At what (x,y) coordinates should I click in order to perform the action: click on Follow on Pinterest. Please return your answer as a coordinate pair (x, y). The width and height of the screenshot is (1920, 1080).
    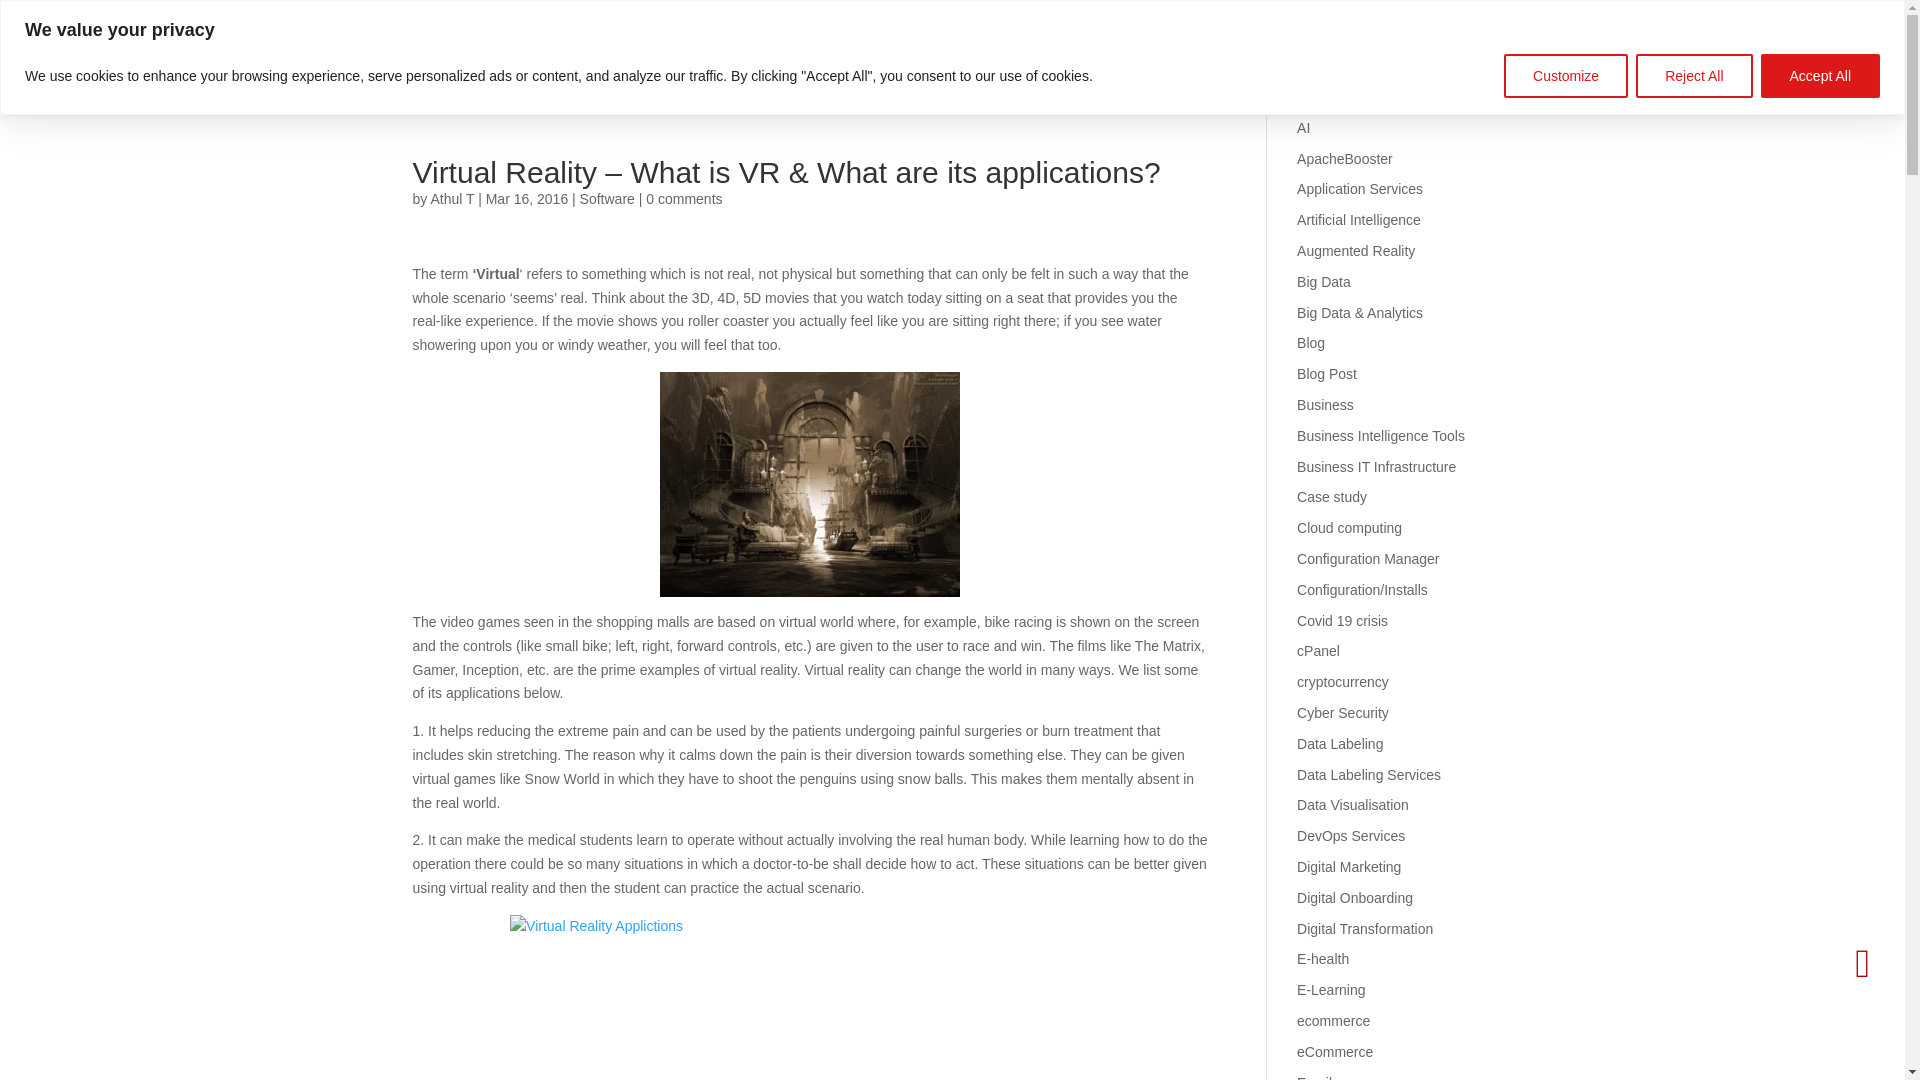
    Looking at the image, I should click on (1798, 14).